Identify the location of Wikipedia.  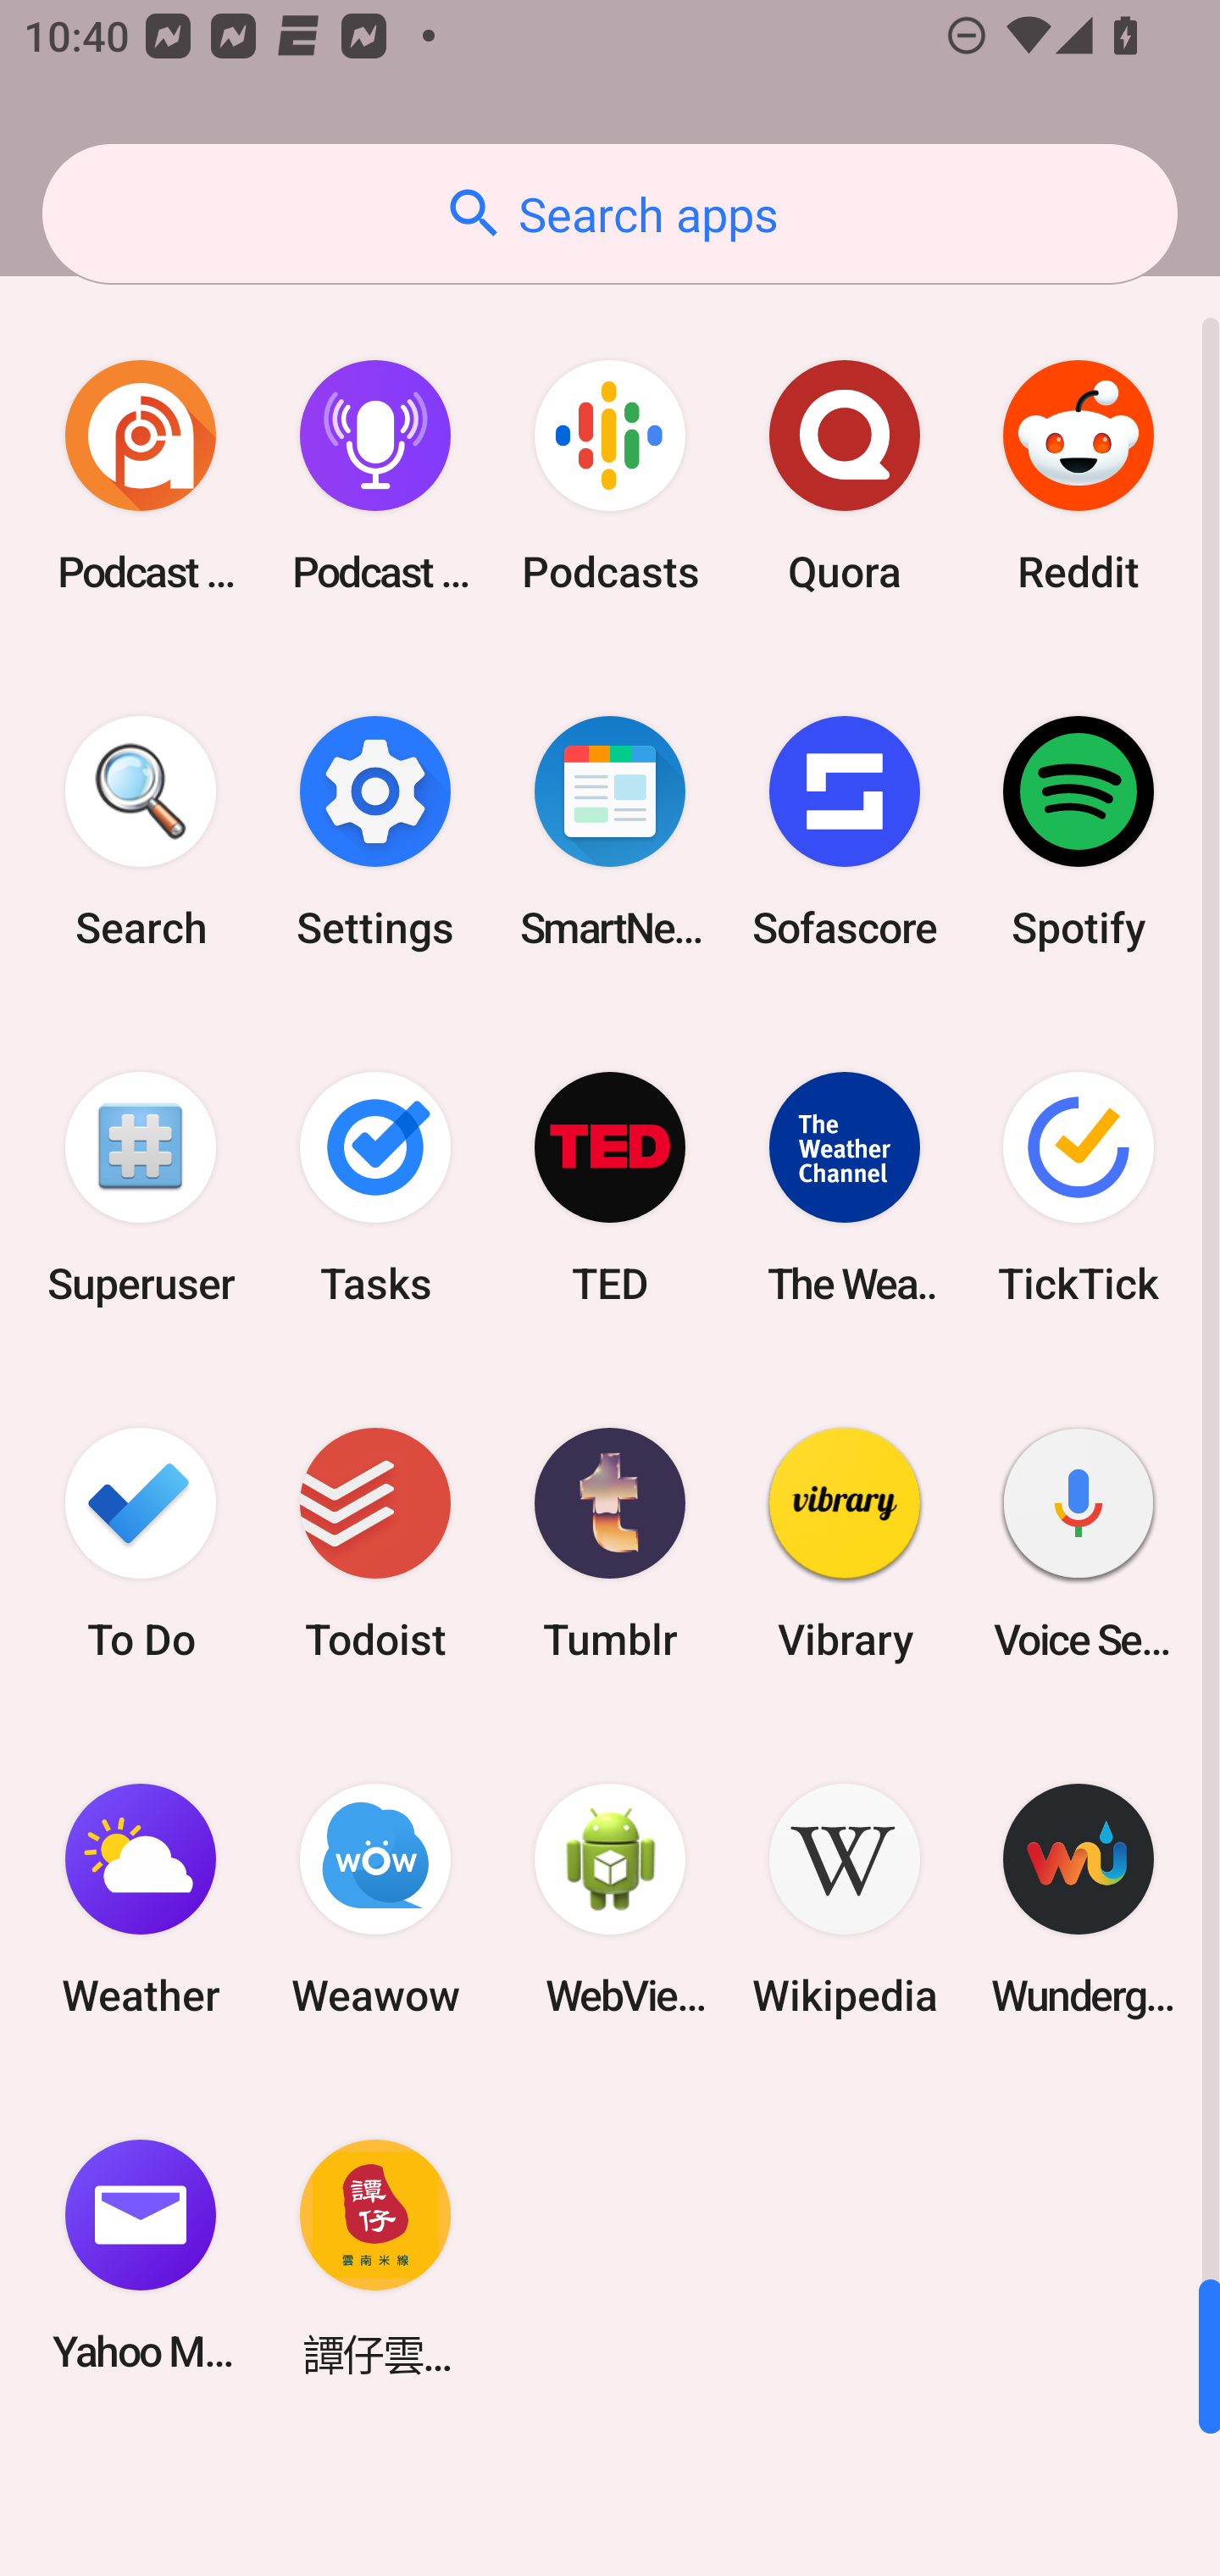
(844, 1900).